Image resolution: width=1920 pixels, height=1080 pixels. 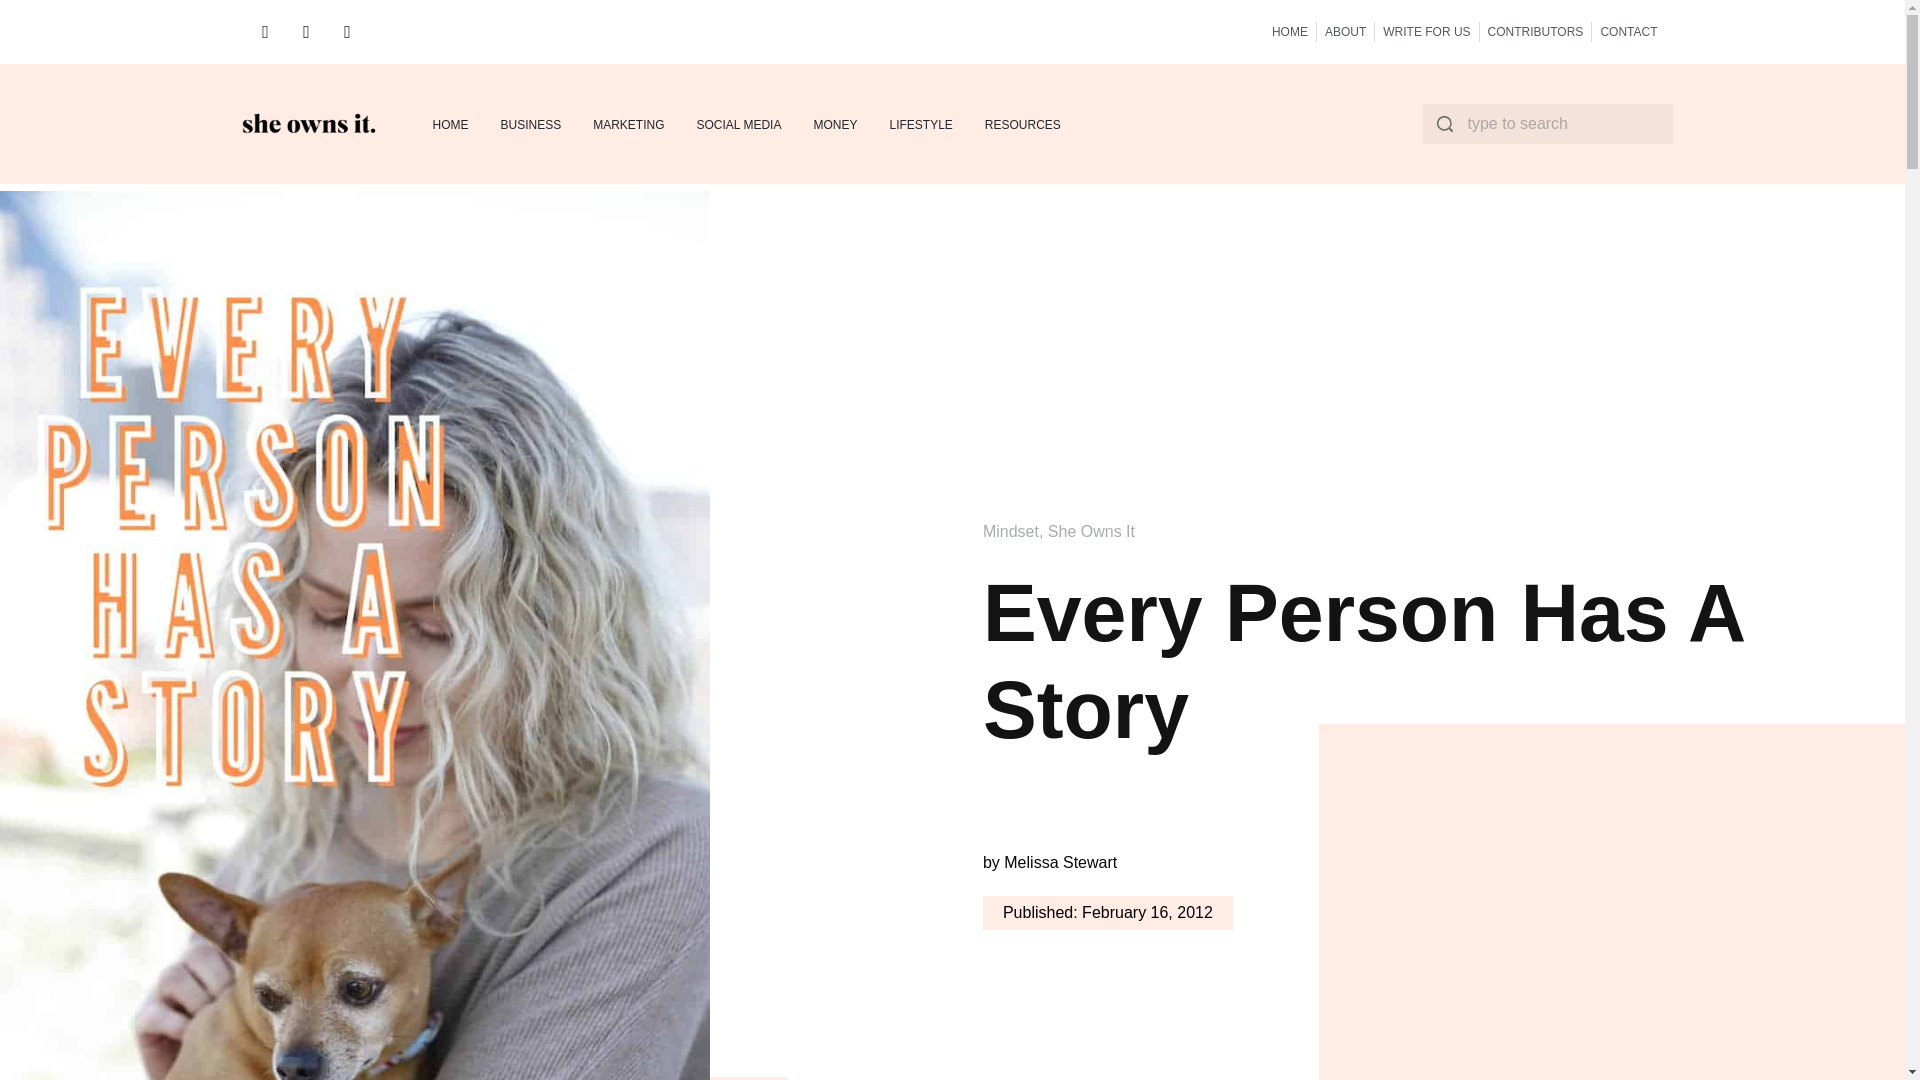 I want to click on BUSINESS, so click(x=530, y=124).